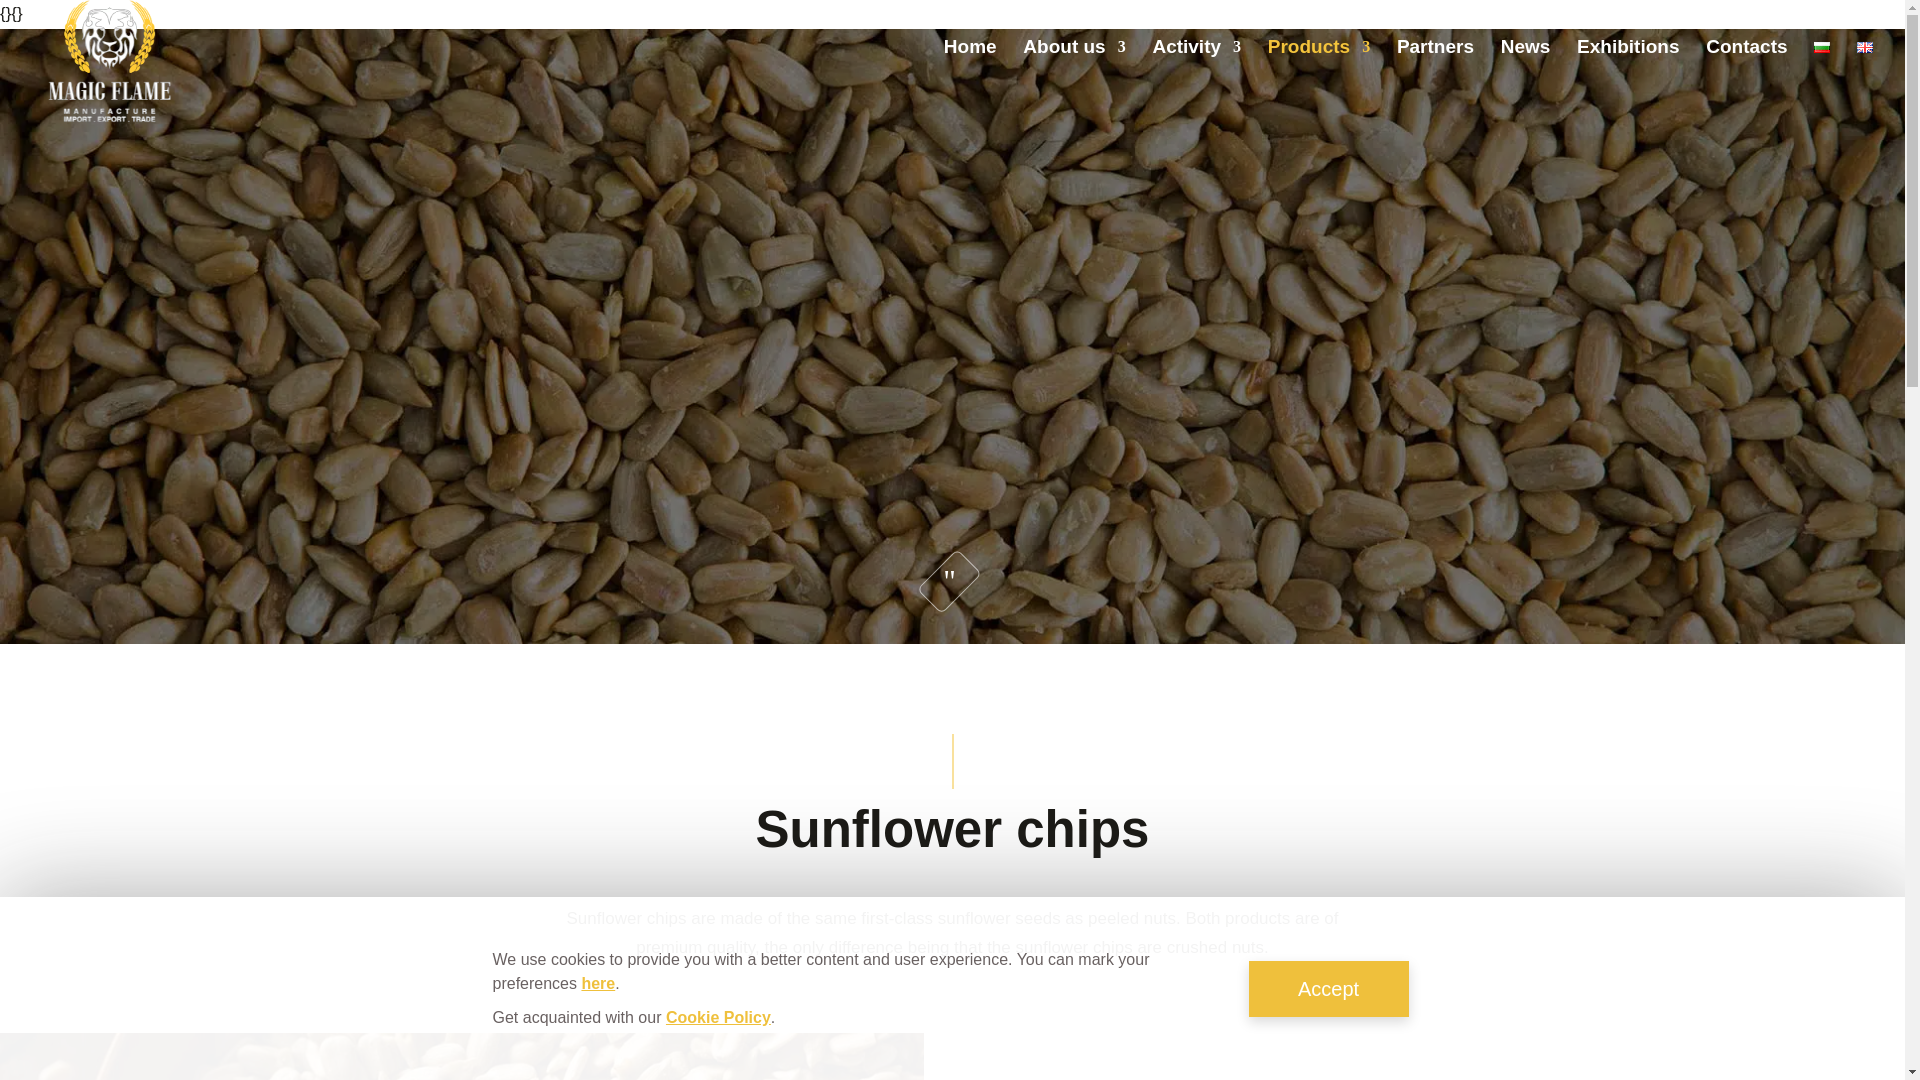 The image size is (1920, 1080). Describe the element at coordinates (970, 66) in the screenshot. I see `Home` at that location.